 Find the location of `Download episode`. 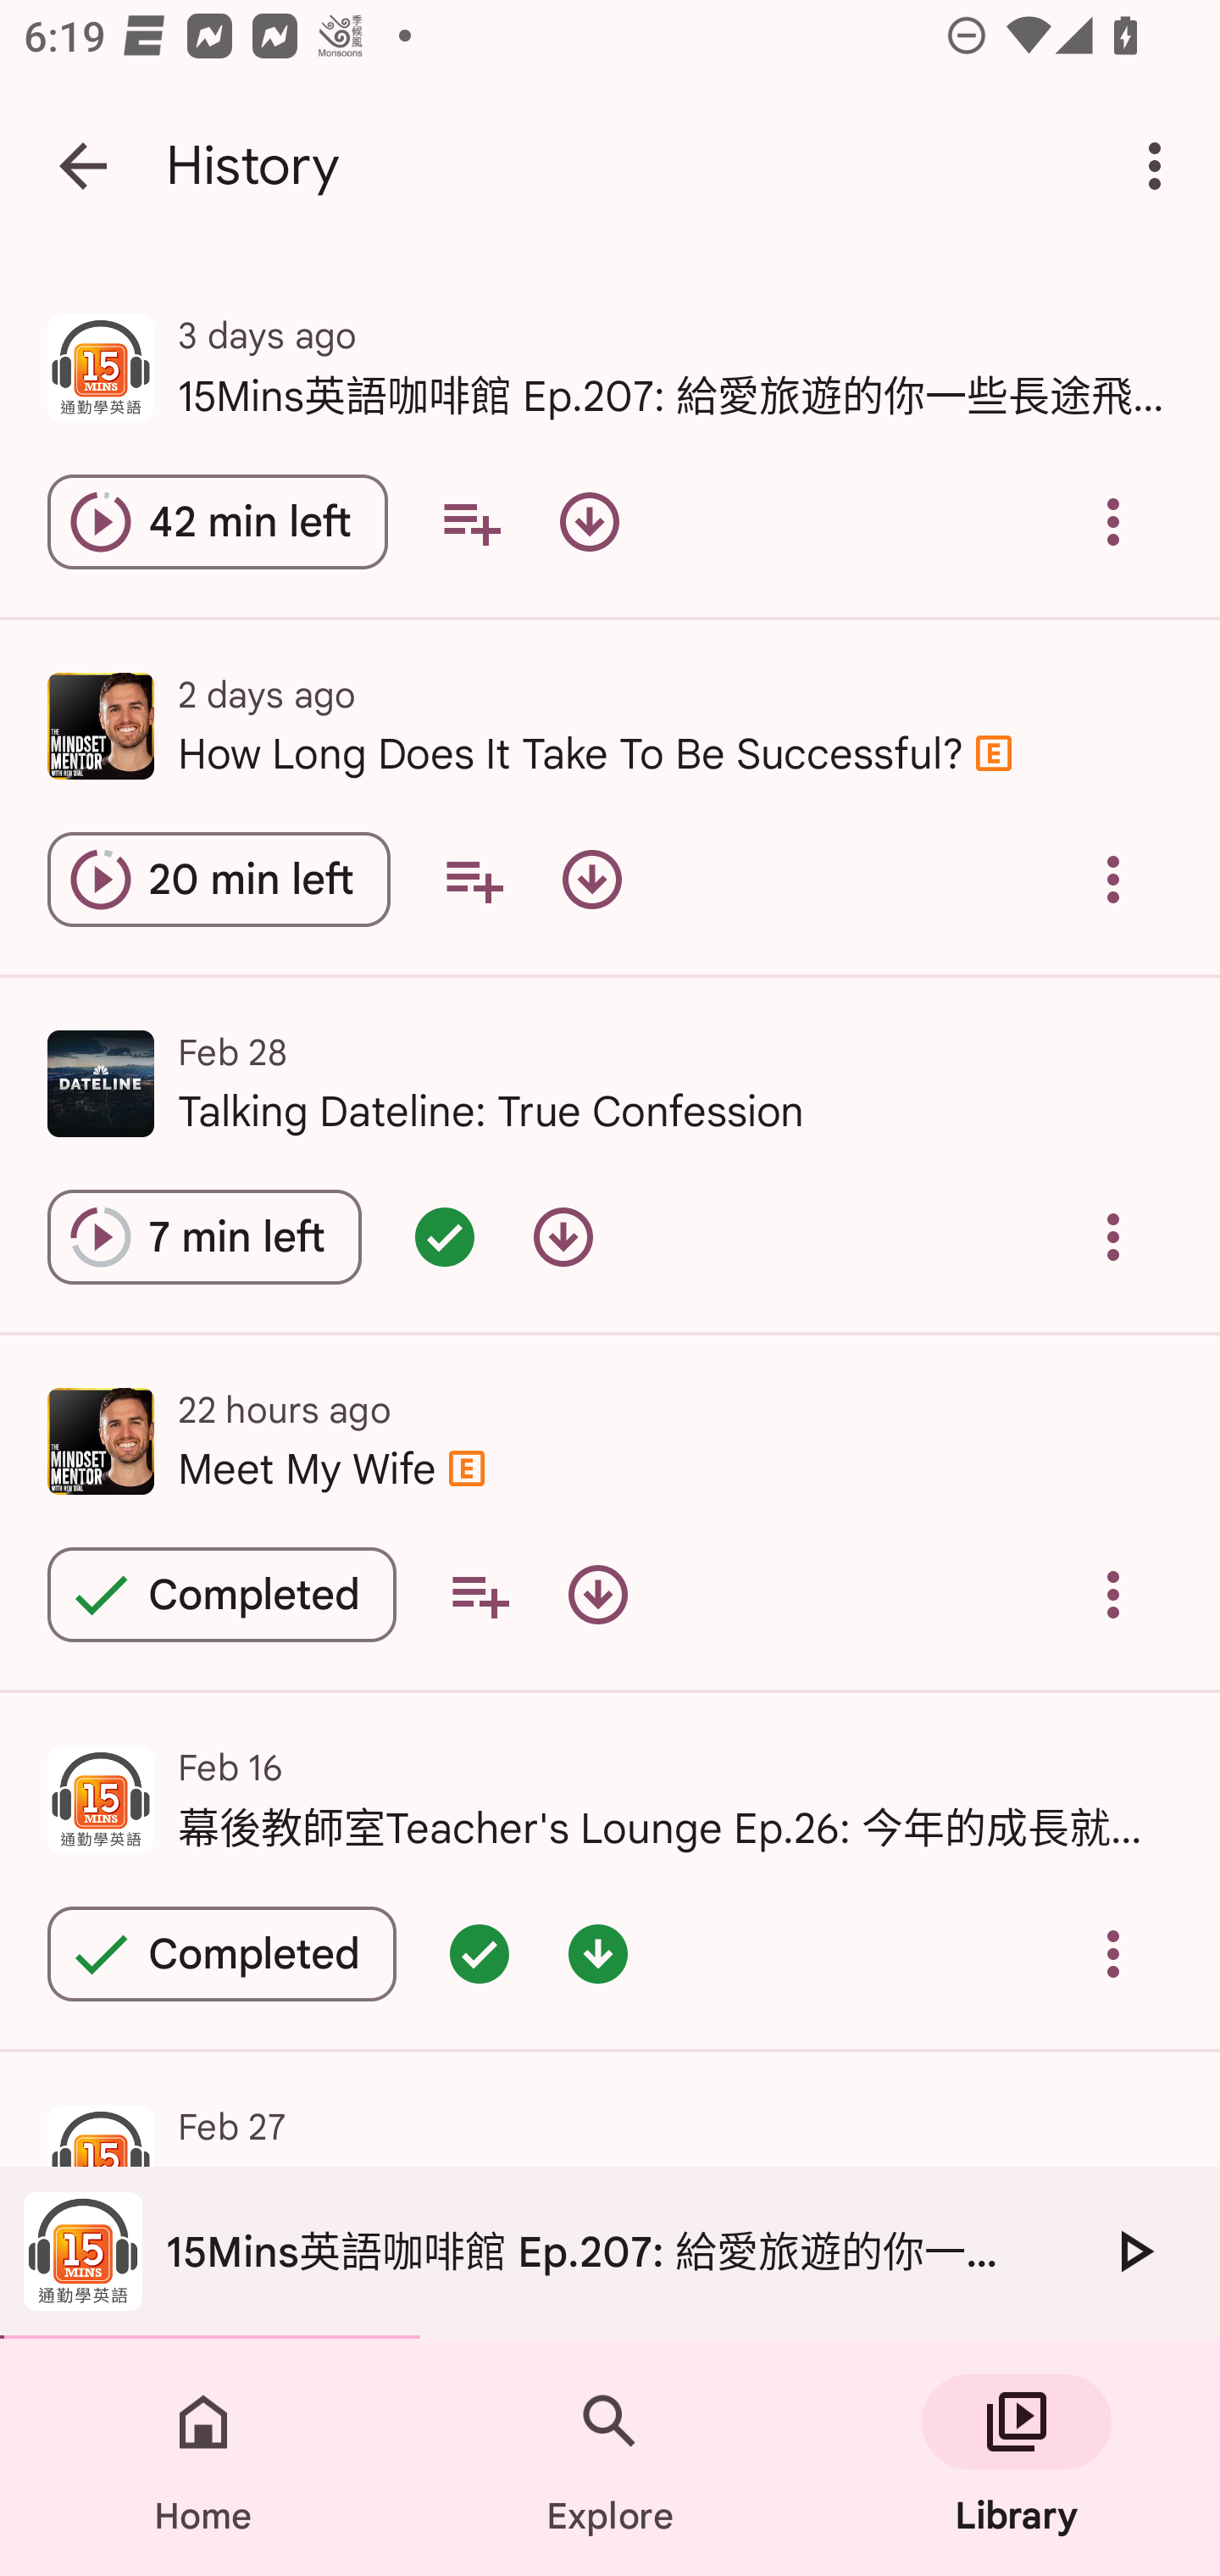

Download episode is located at coordinates (598, 1594).